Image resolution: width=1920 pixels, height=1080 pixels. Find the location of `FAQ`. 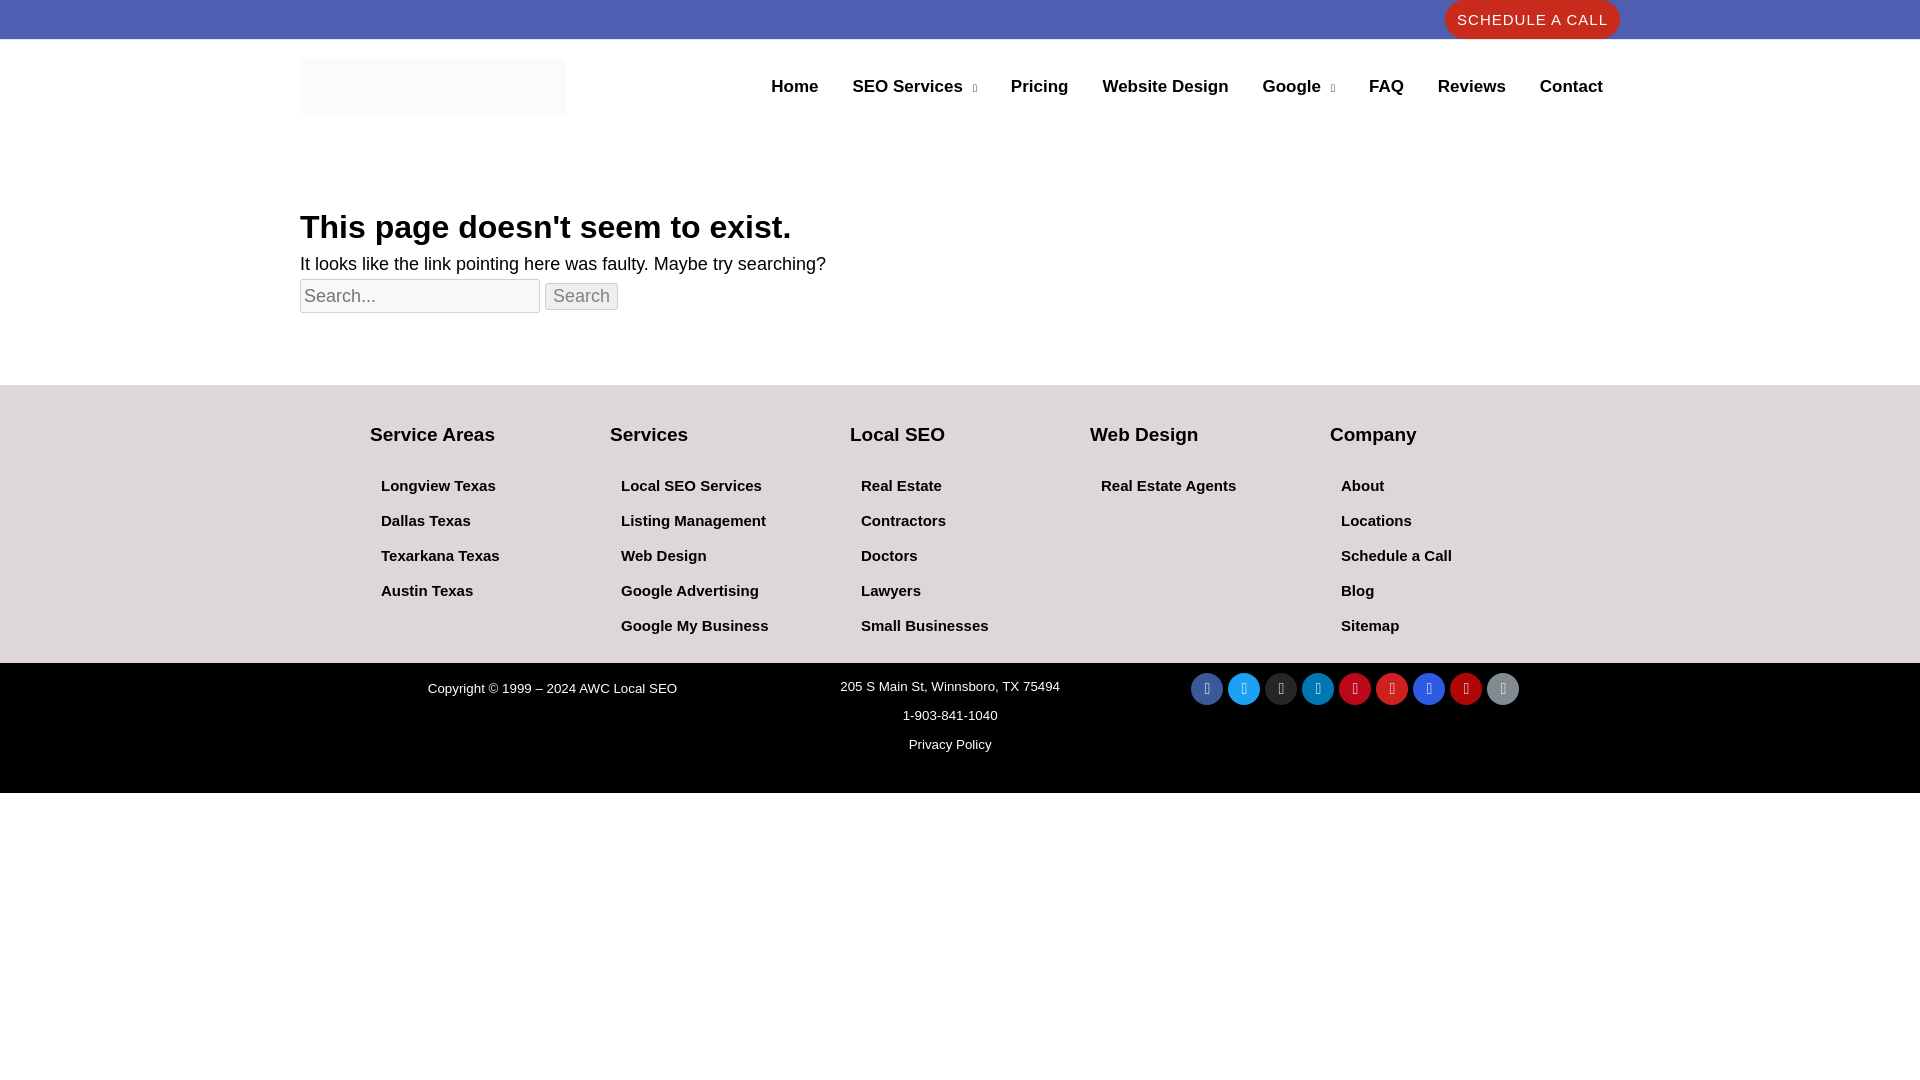

FAQ is located at coordinates (1386, 86).